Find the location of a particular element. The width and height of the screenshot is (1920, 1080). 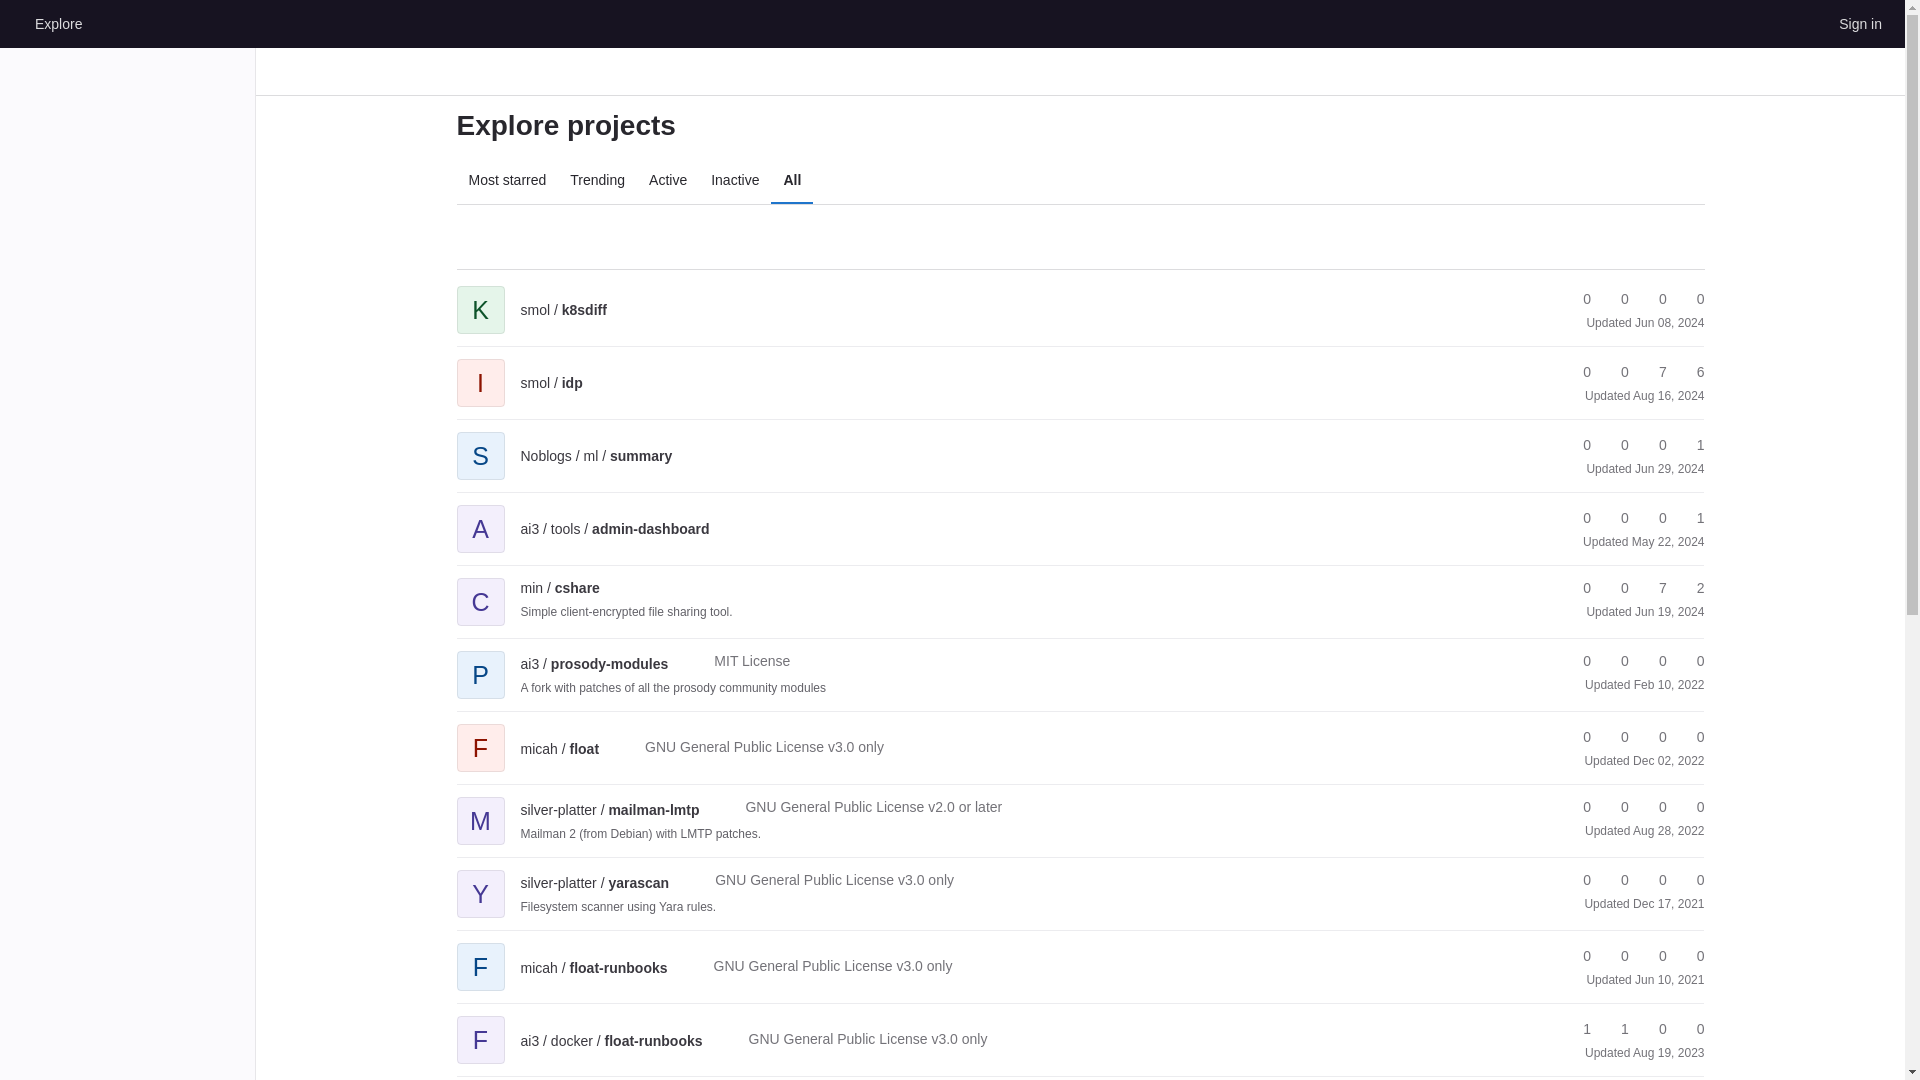

Jun 8, 2024 11:10am is located at coordinates (1670, 323).